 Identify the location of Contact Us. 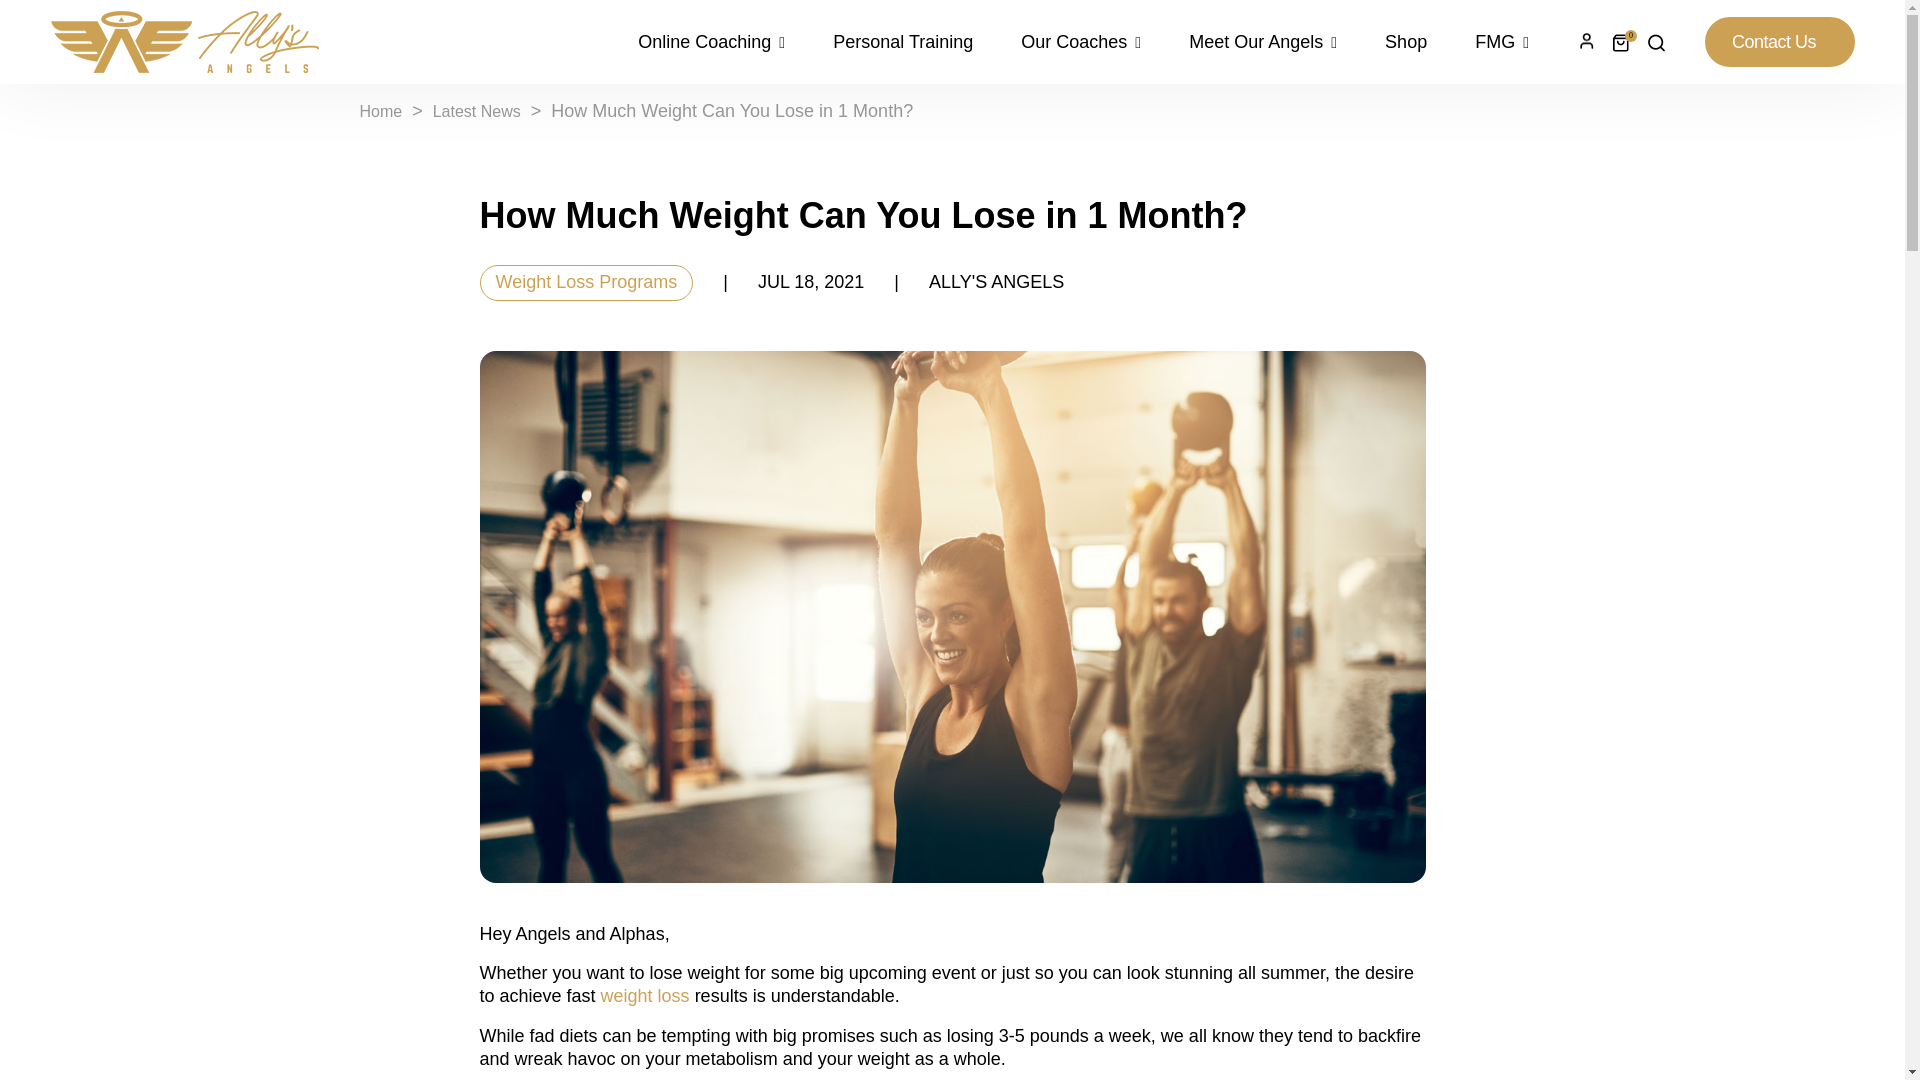
(1779, 42).